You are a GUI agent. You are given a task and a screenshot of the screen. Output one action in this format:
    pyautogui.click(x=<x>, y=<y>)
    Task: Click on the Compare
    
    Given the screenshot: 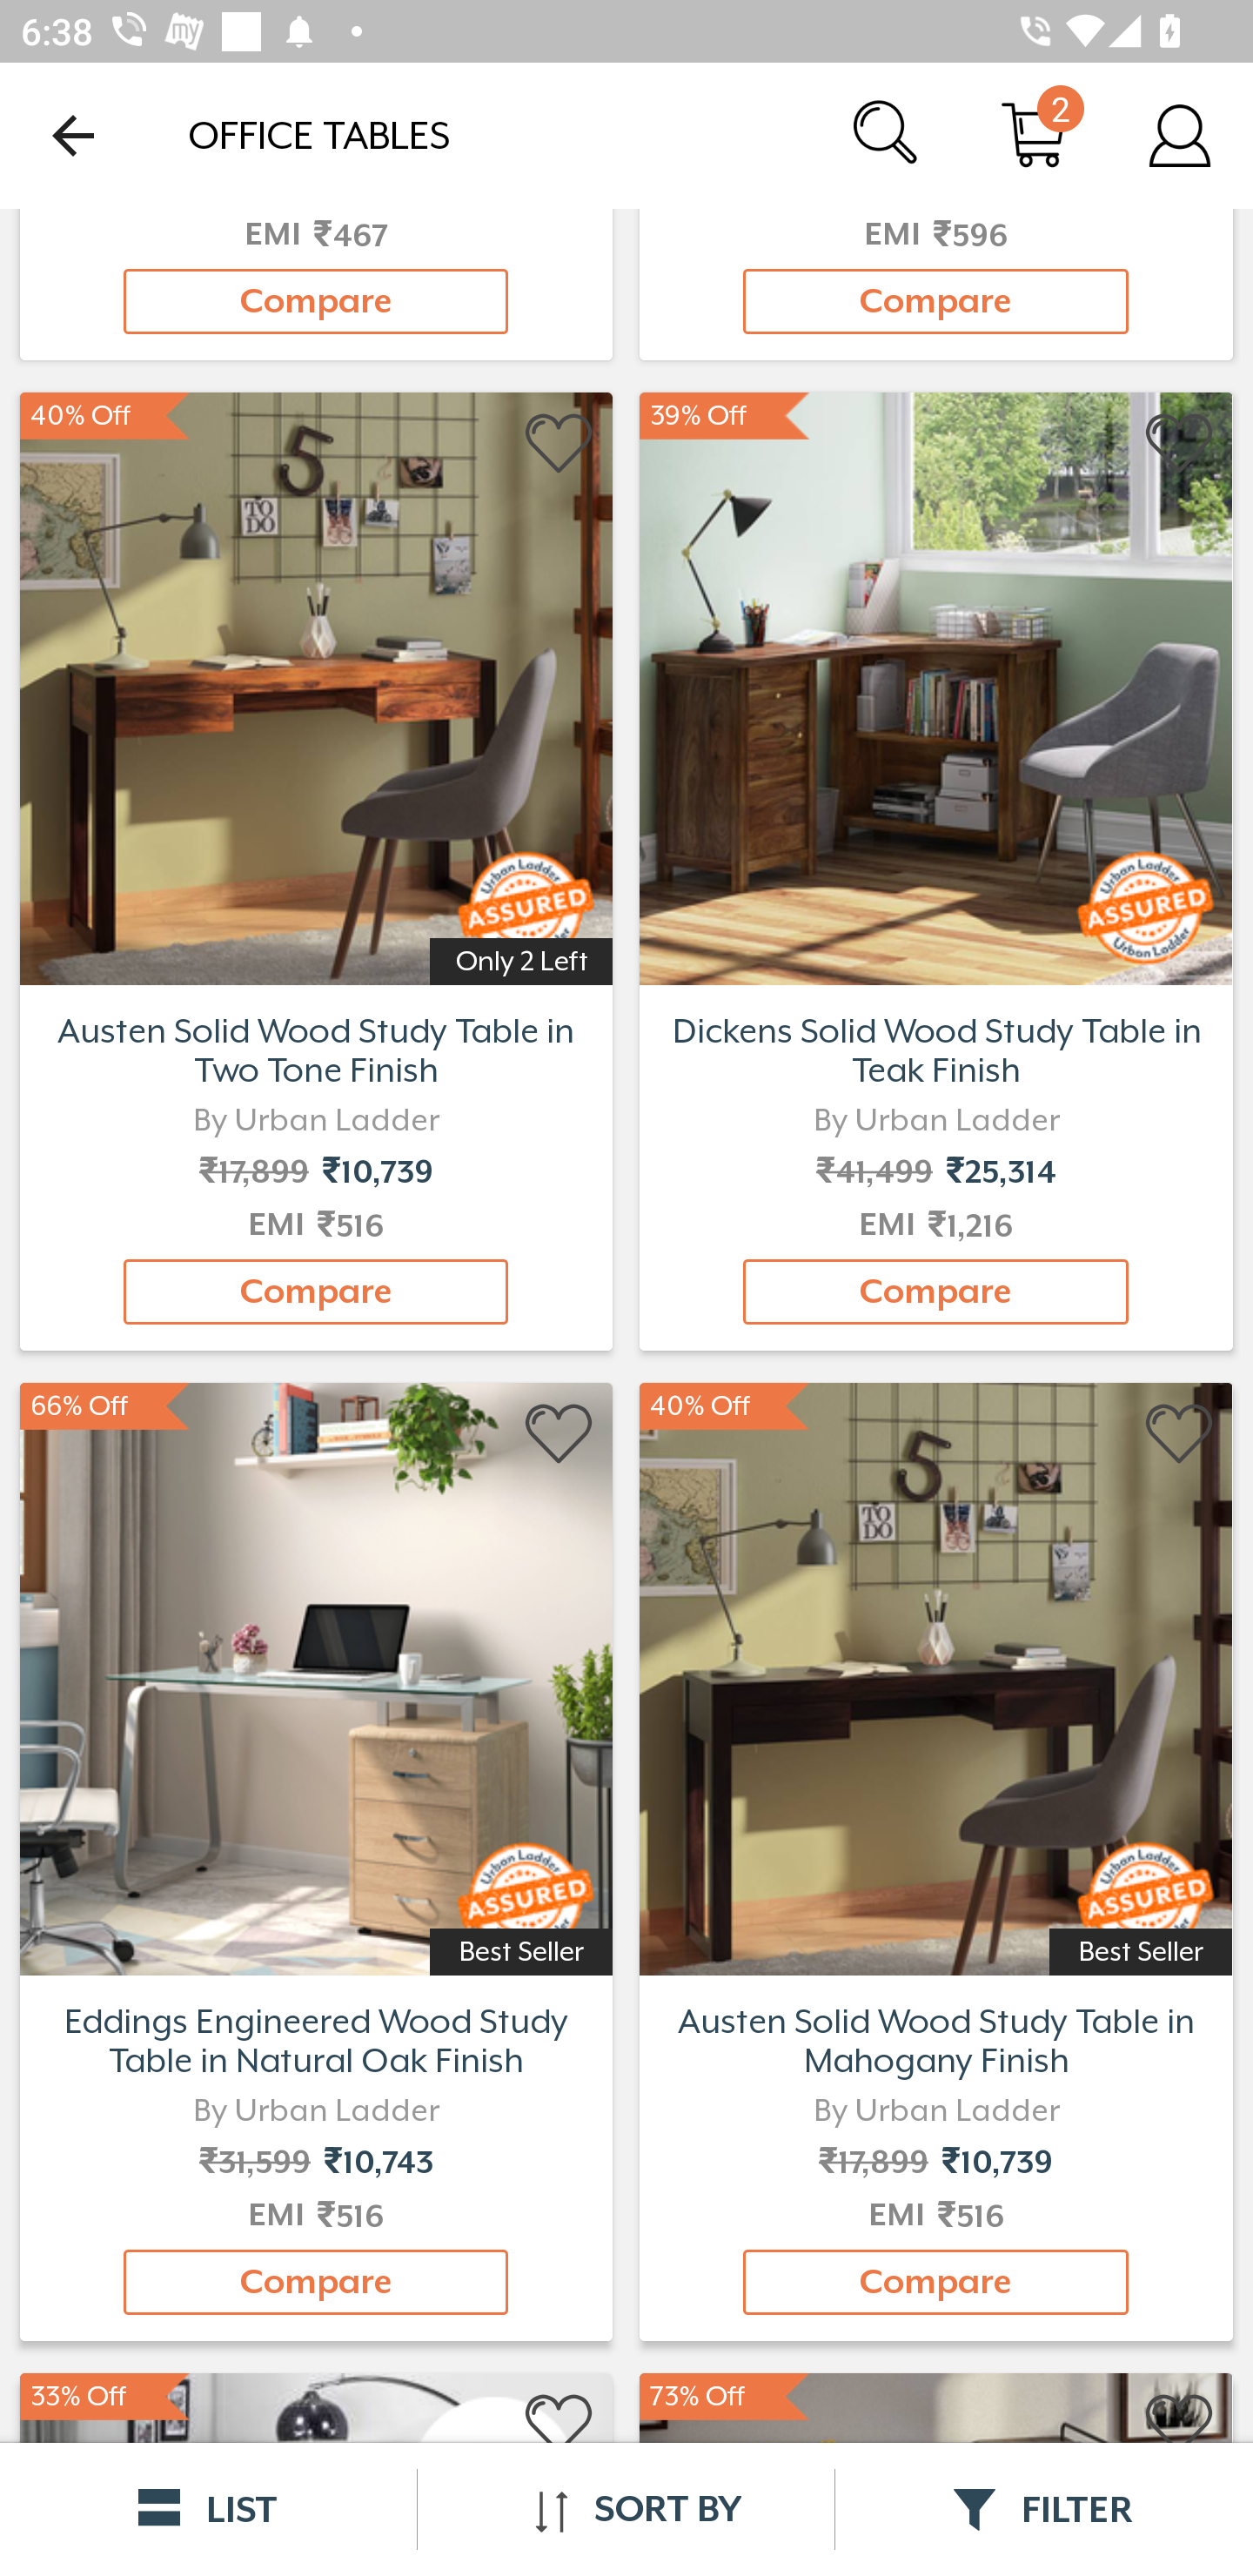 What is the action you would take?
    pyautogui.click(x=935, y=1291)
    